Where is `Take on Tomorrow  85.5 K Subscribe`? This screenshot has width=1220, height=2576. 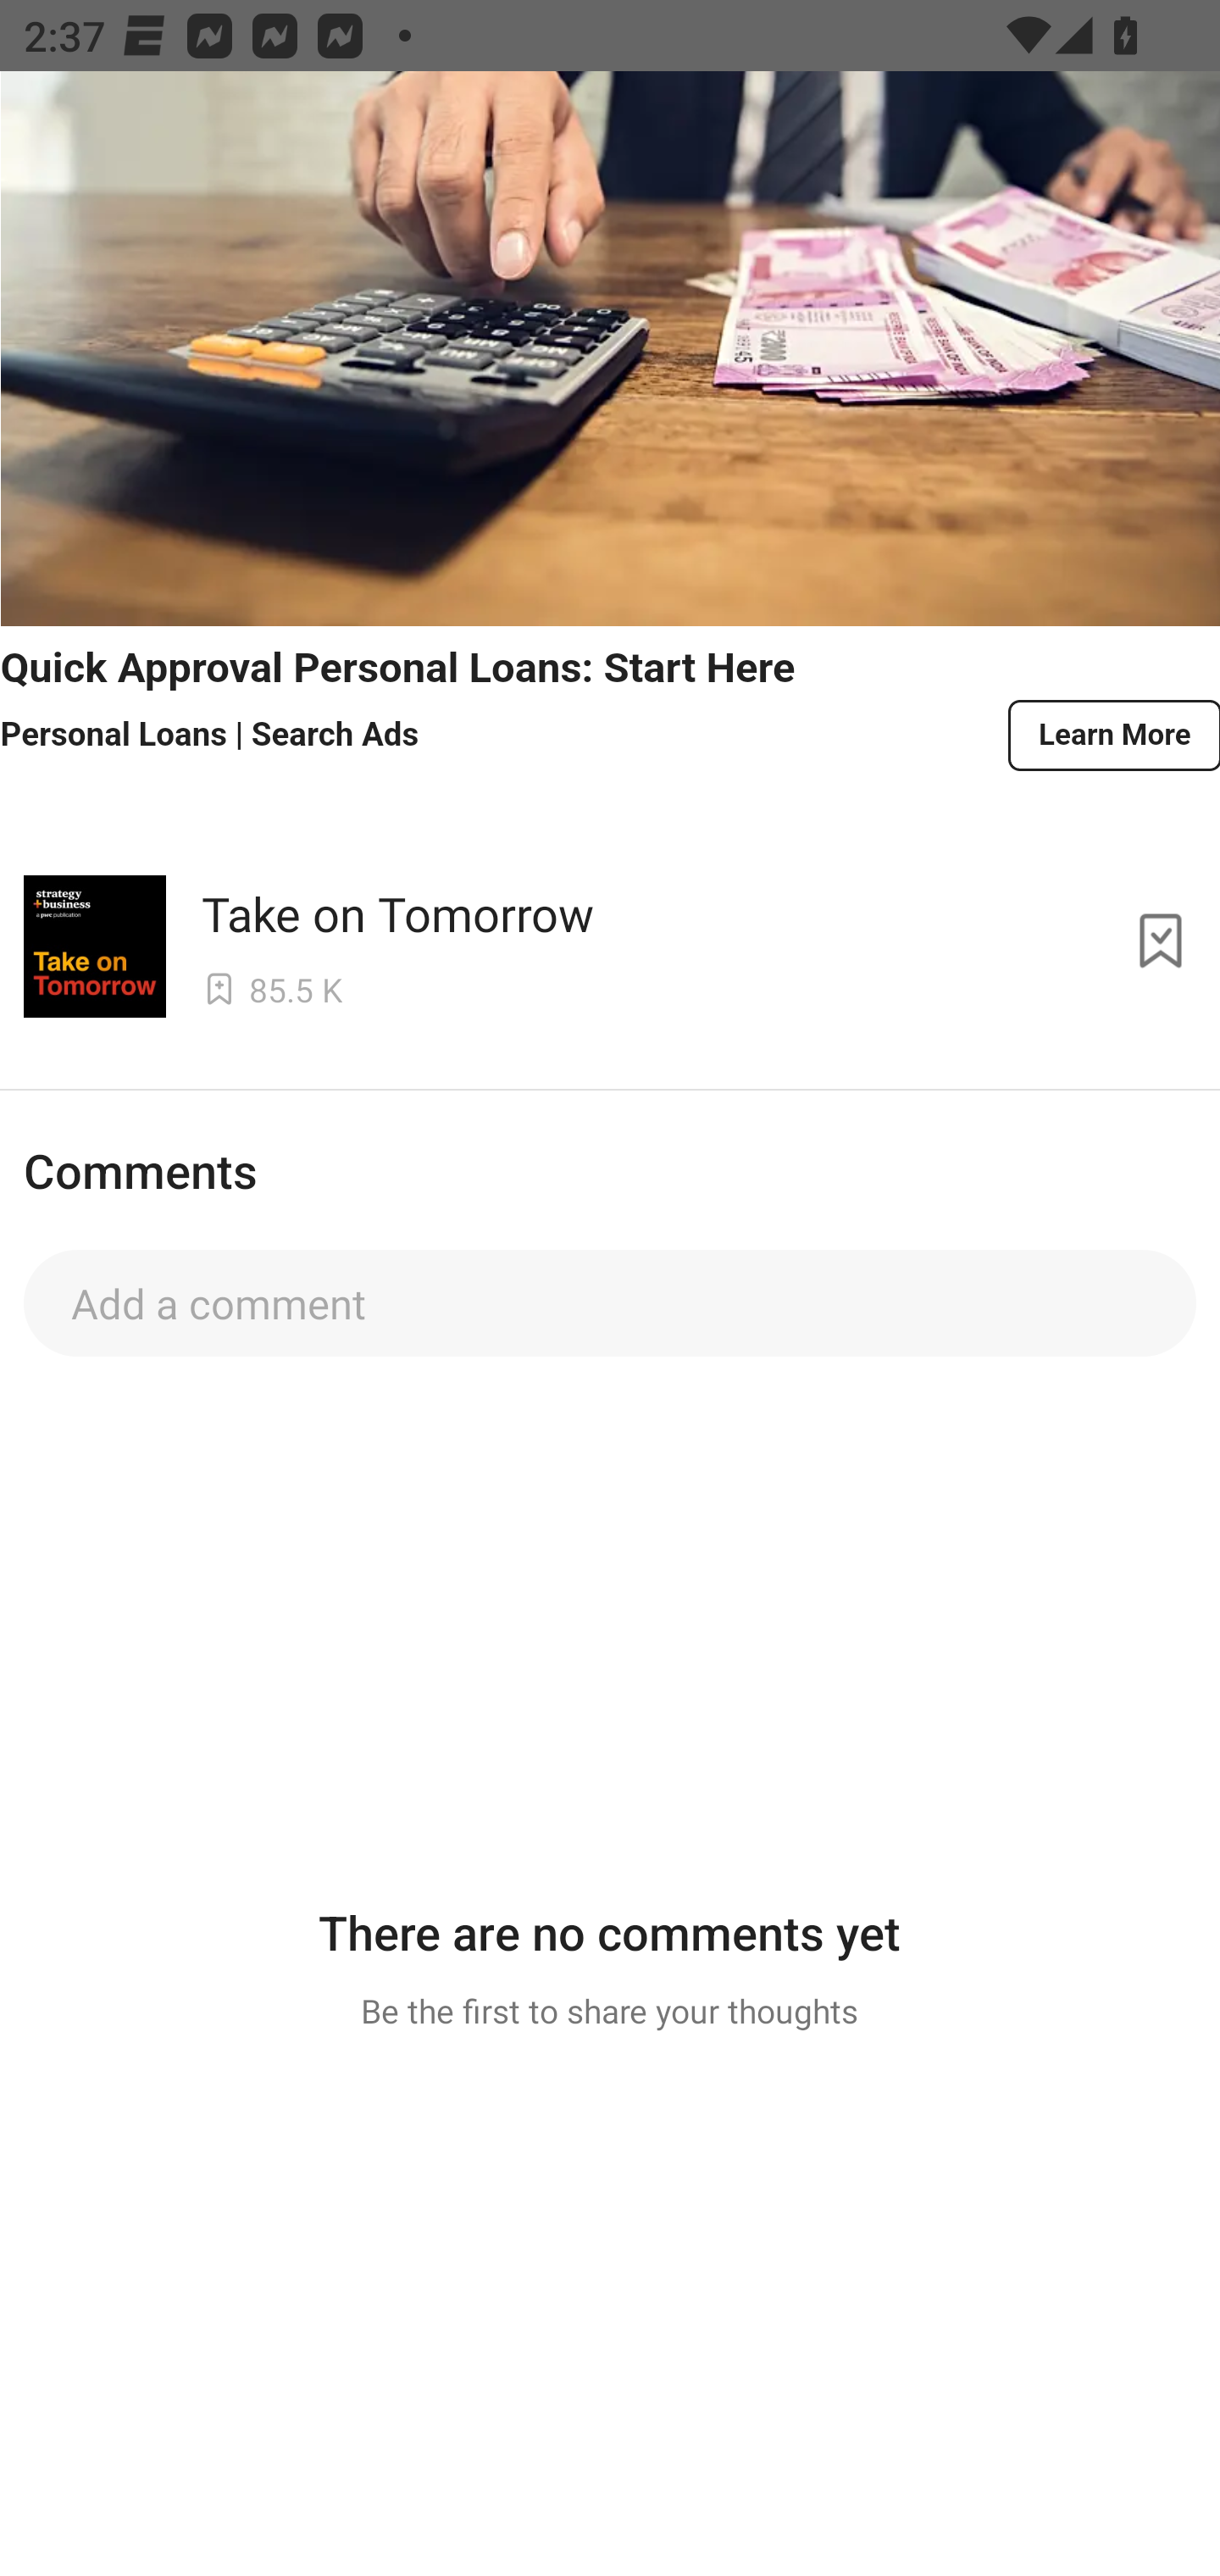 Take on Tomorrow  85.5 K Subscribe is located at coordinates (610, 941).